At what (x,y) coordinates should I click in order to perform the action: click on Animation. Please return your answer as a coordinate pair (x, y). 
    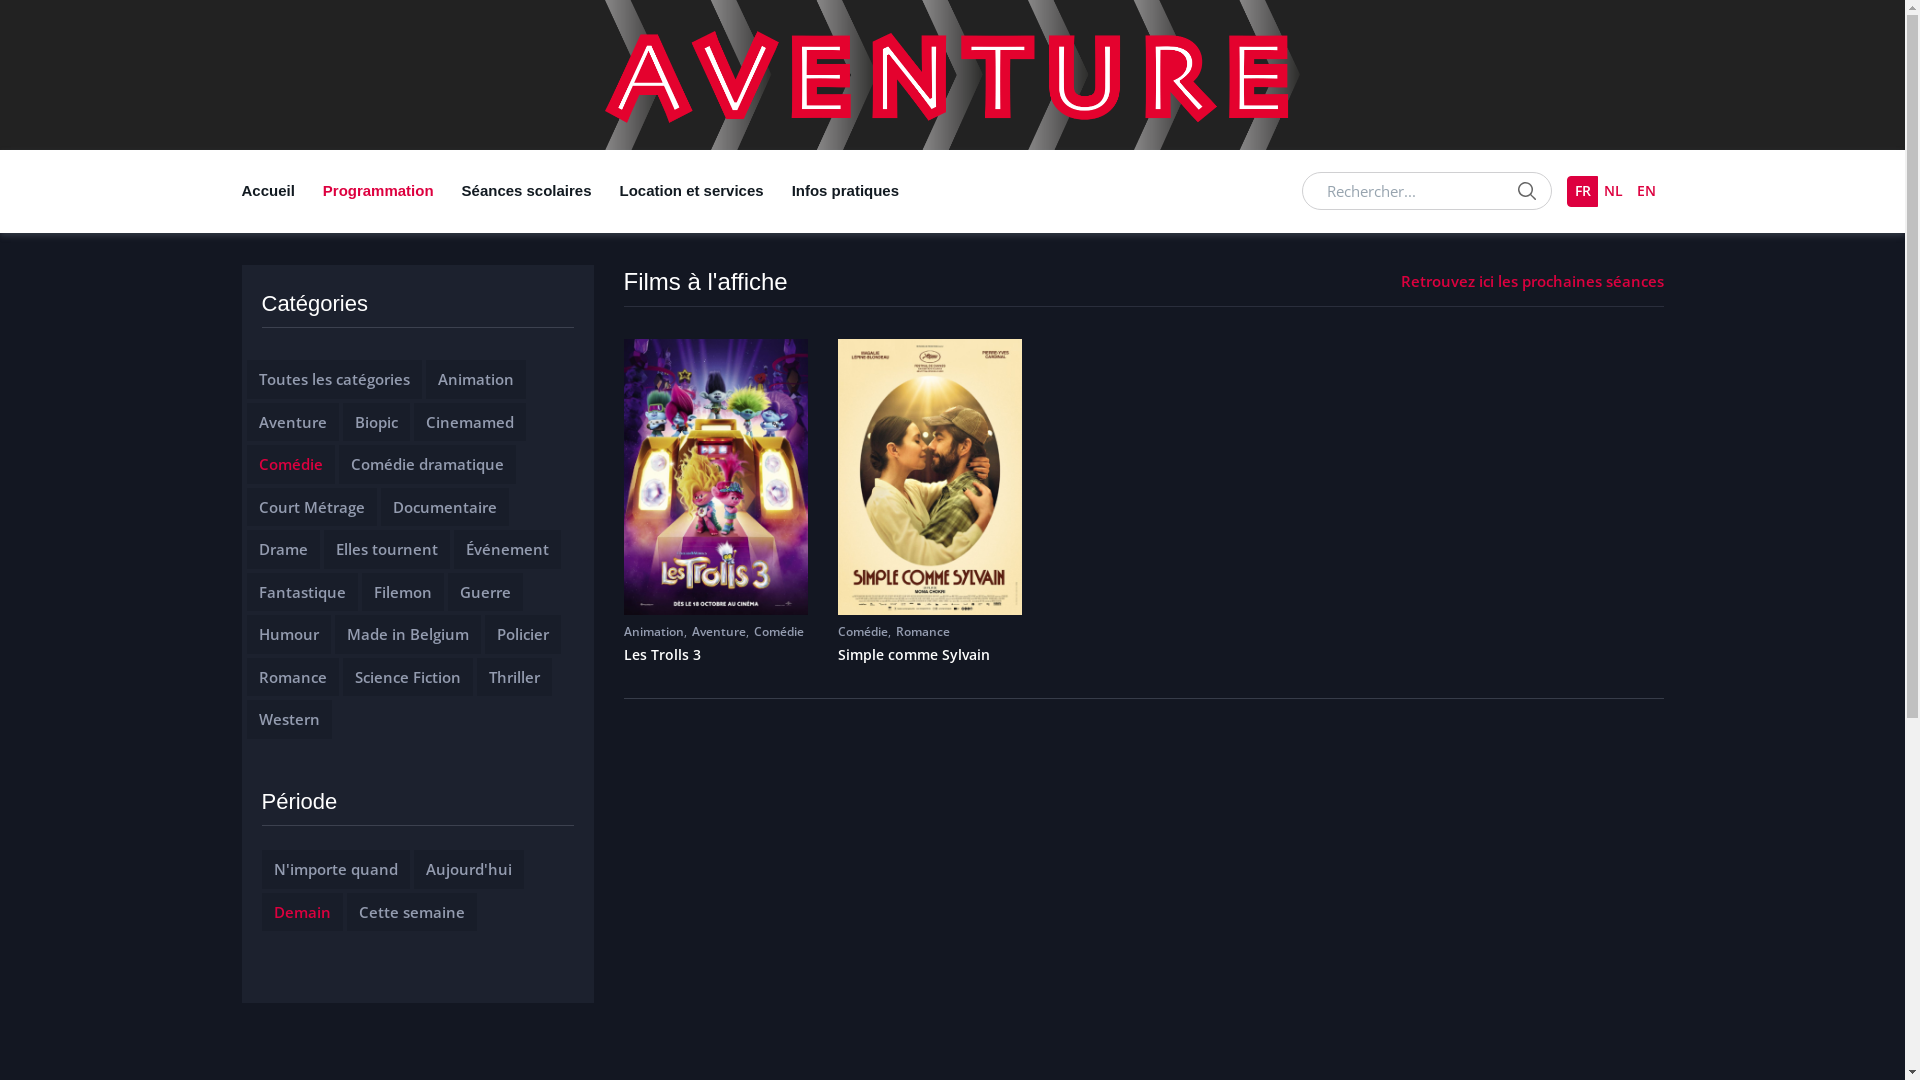
    Looking at the image, I should click on (654, 632).